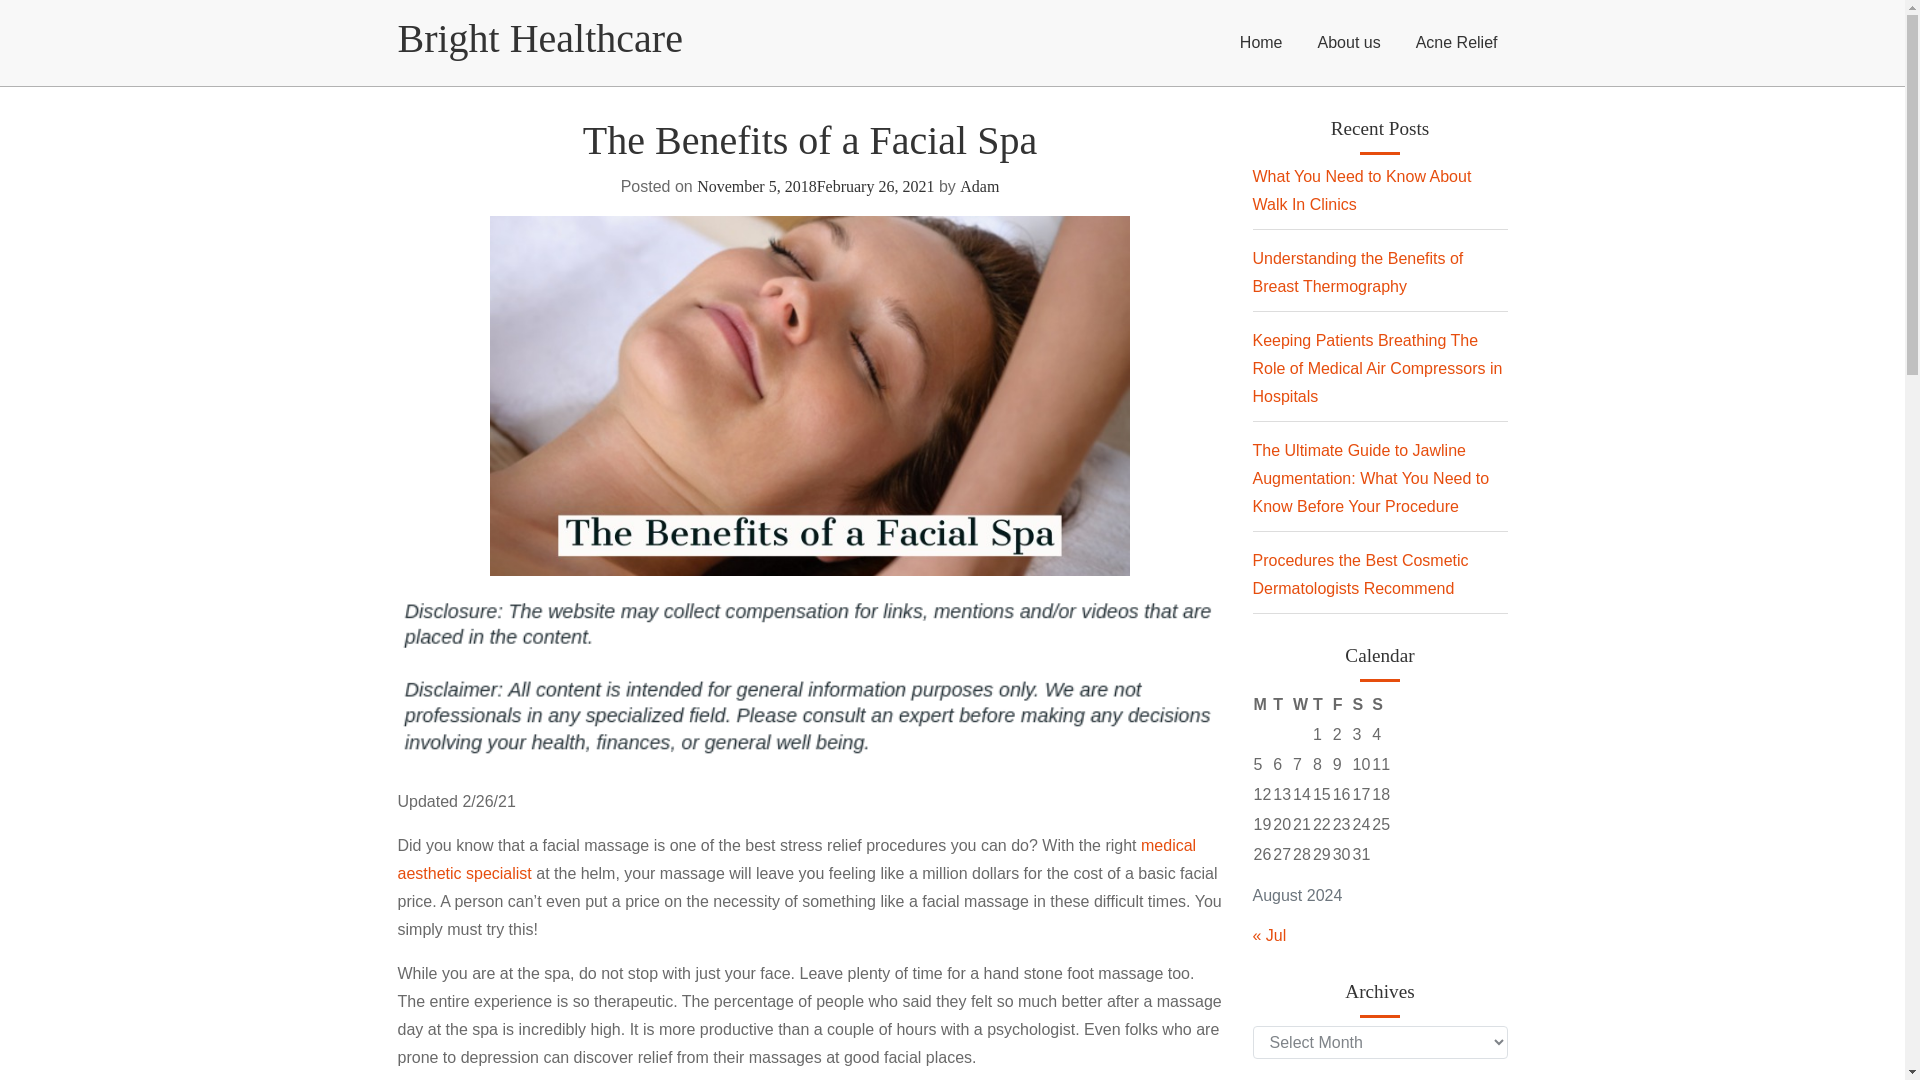 This screenshot has height=1080, width=1920. Describe the element at coordinates (796, 860) in the screenshot. I see `medical aesthetic specialist` at that location.